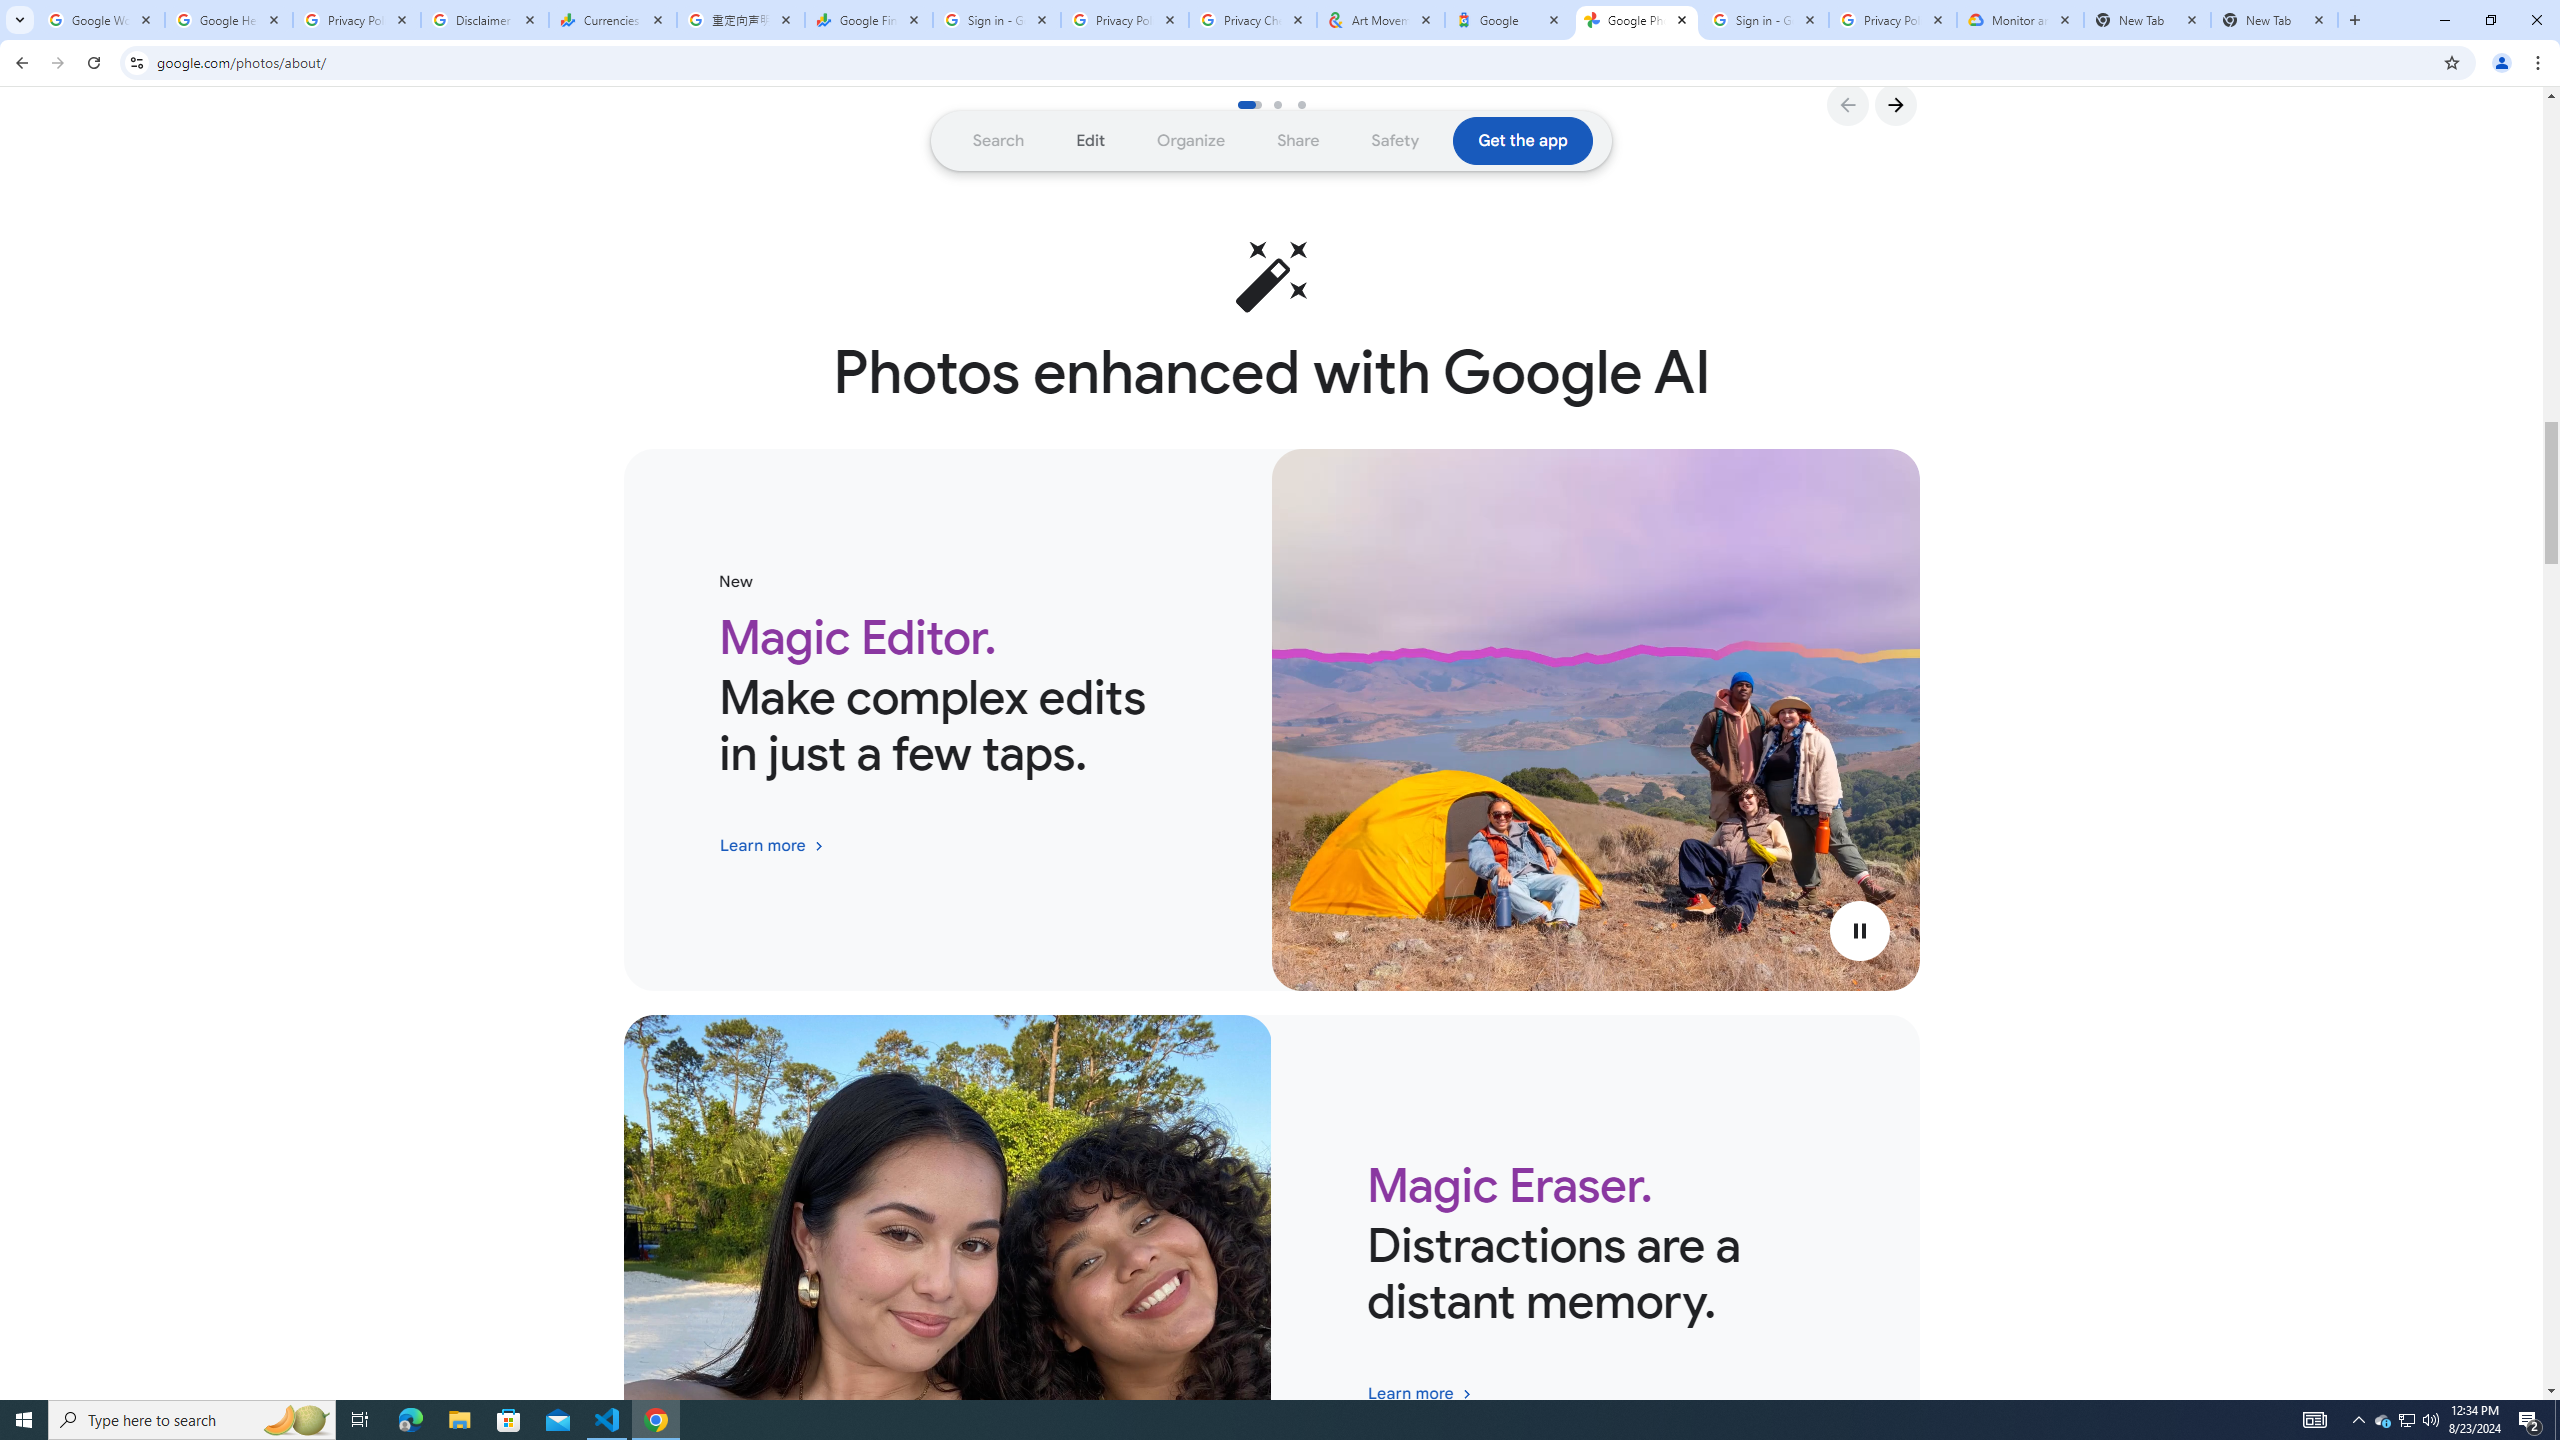 The height and width of the screenshot is (1440, 2560). I want to click on New Tab, so click(2274, 20).